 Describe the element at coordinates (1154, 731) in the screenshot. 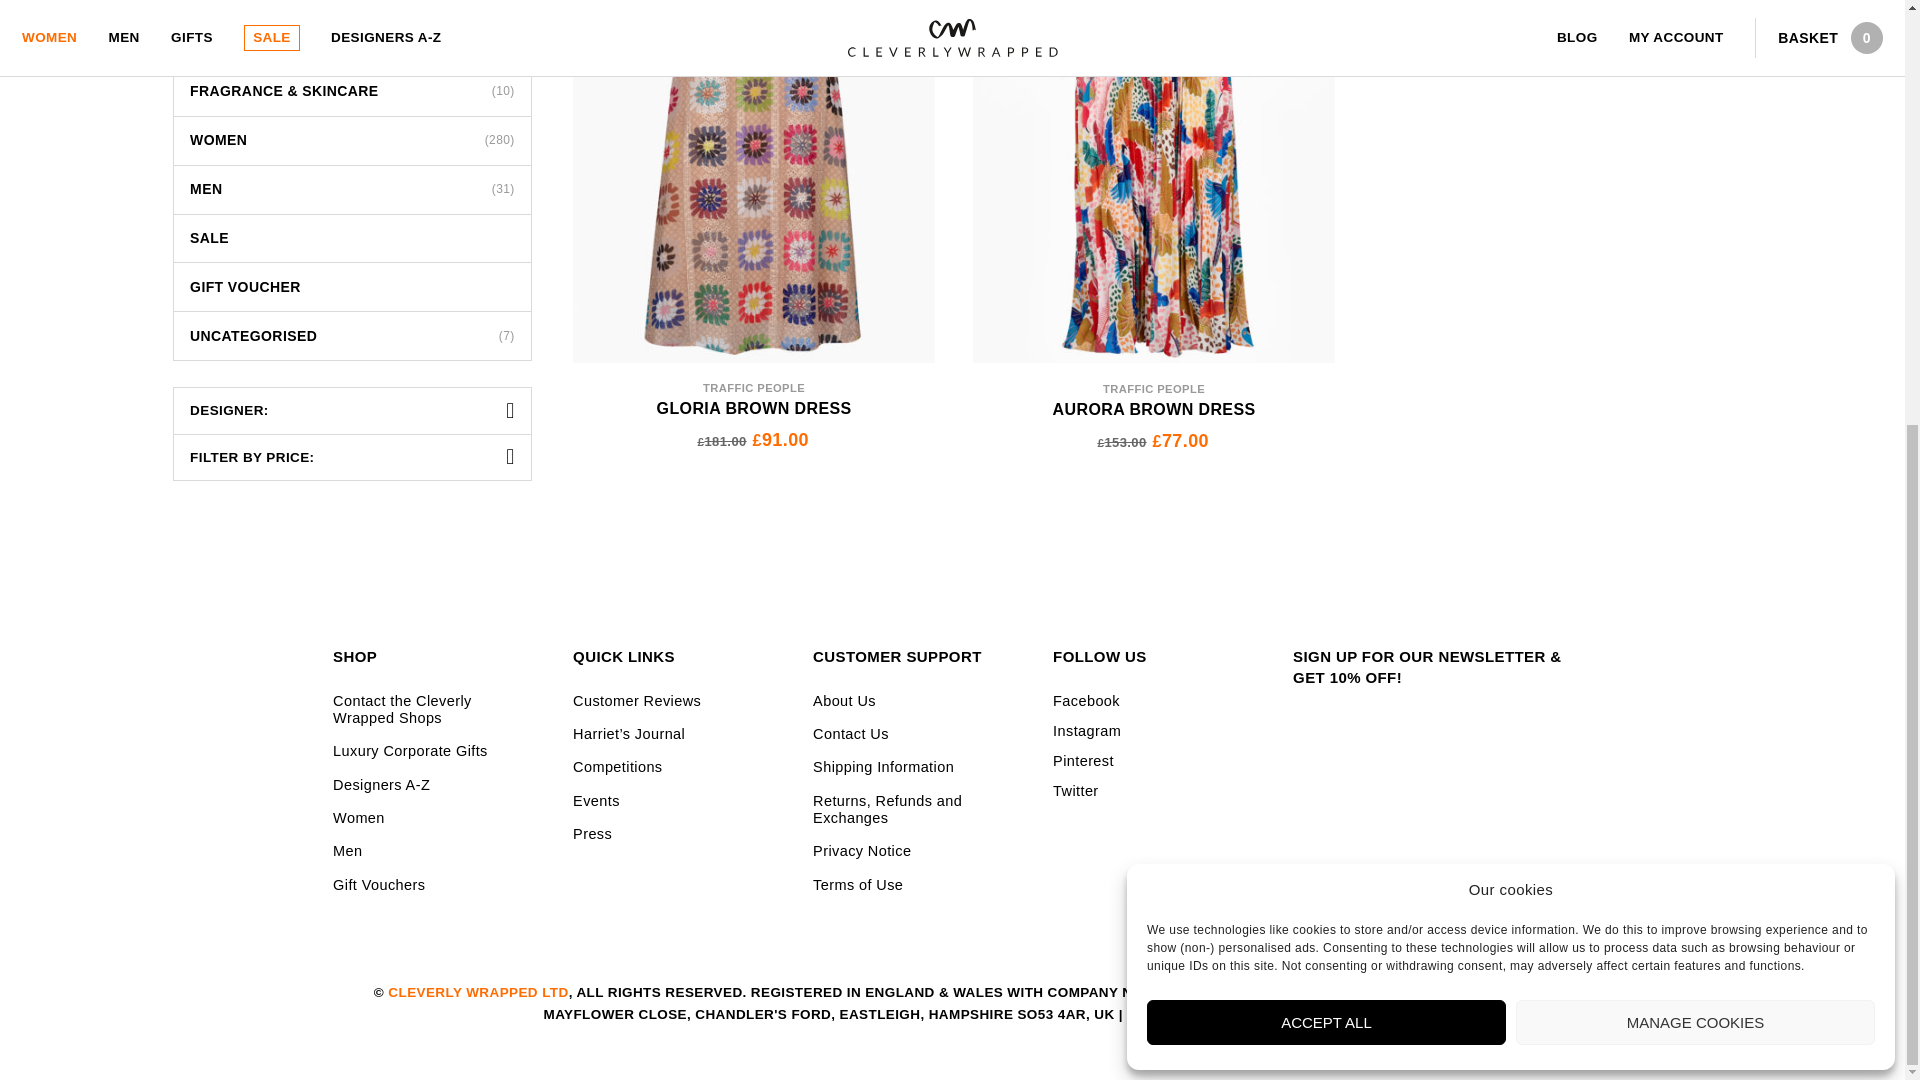

I see `Follow us on Instagram` at that location.